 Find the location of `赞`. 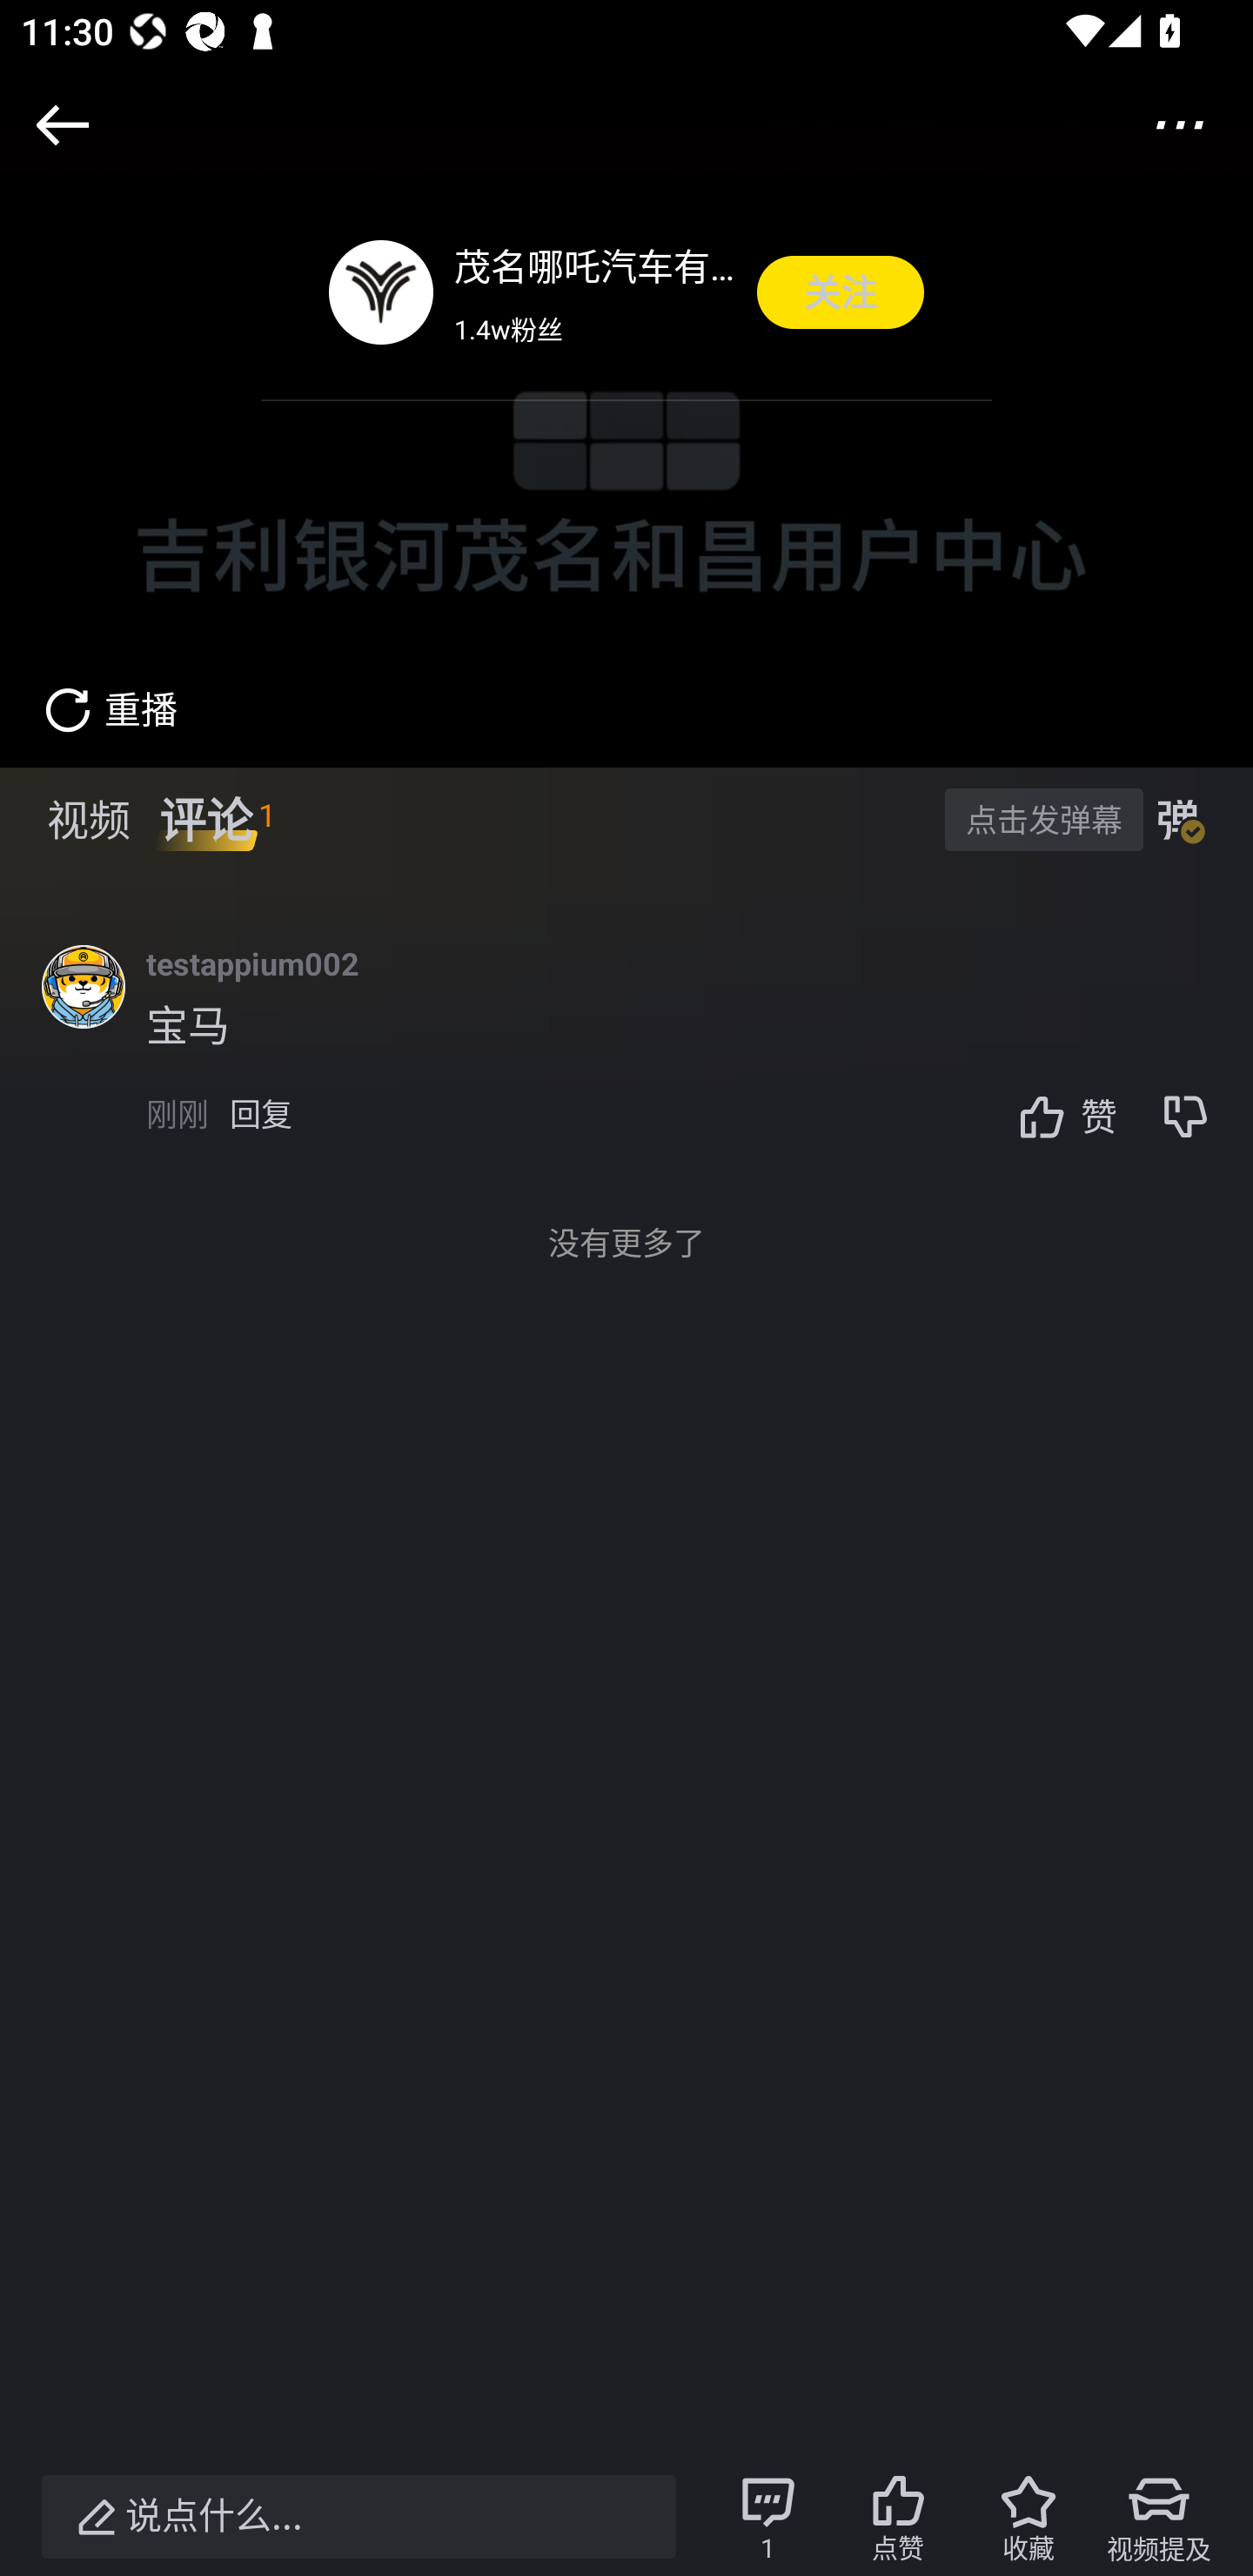

赞 is located at coordinates (1060, 1116).